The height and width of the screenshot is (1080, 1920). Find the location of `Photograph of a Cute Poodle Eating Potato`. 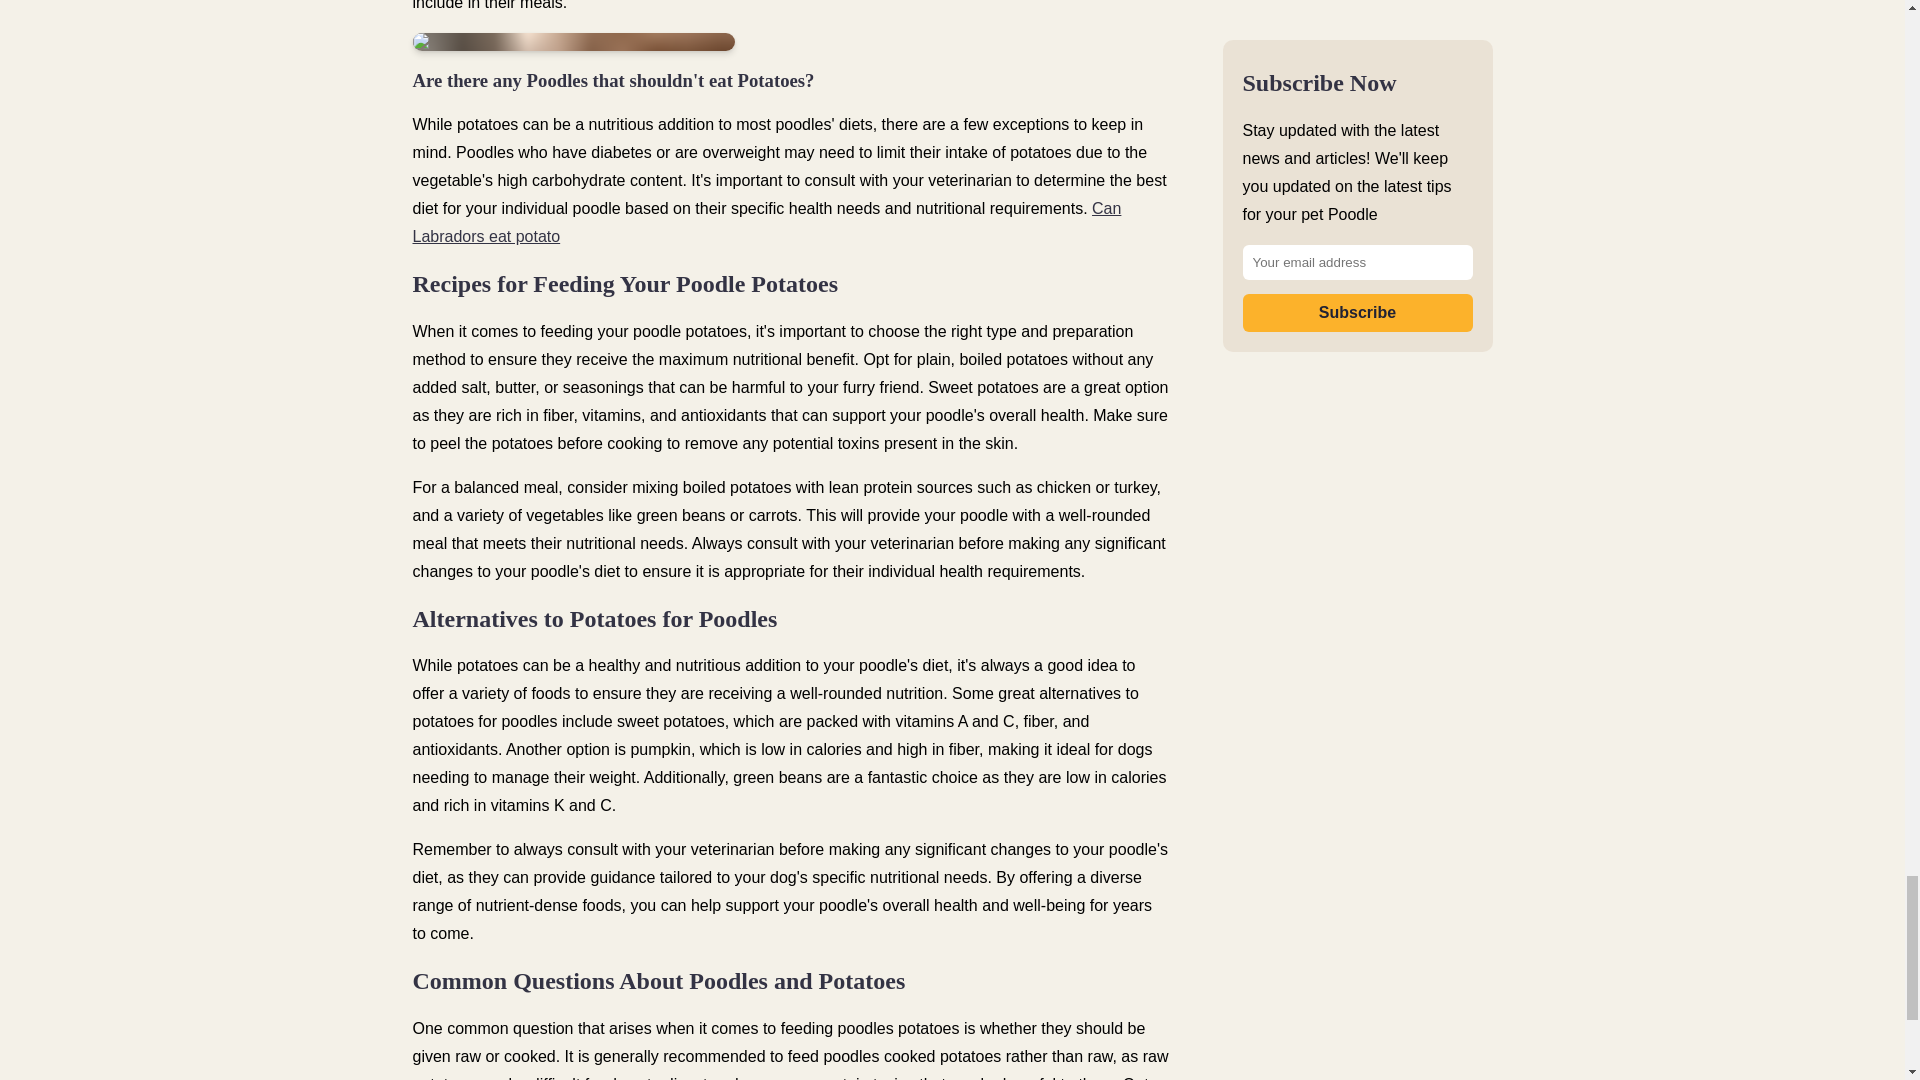

Photograph of a Cute Poodle Eating Potato is located at coordinates (574, 42).